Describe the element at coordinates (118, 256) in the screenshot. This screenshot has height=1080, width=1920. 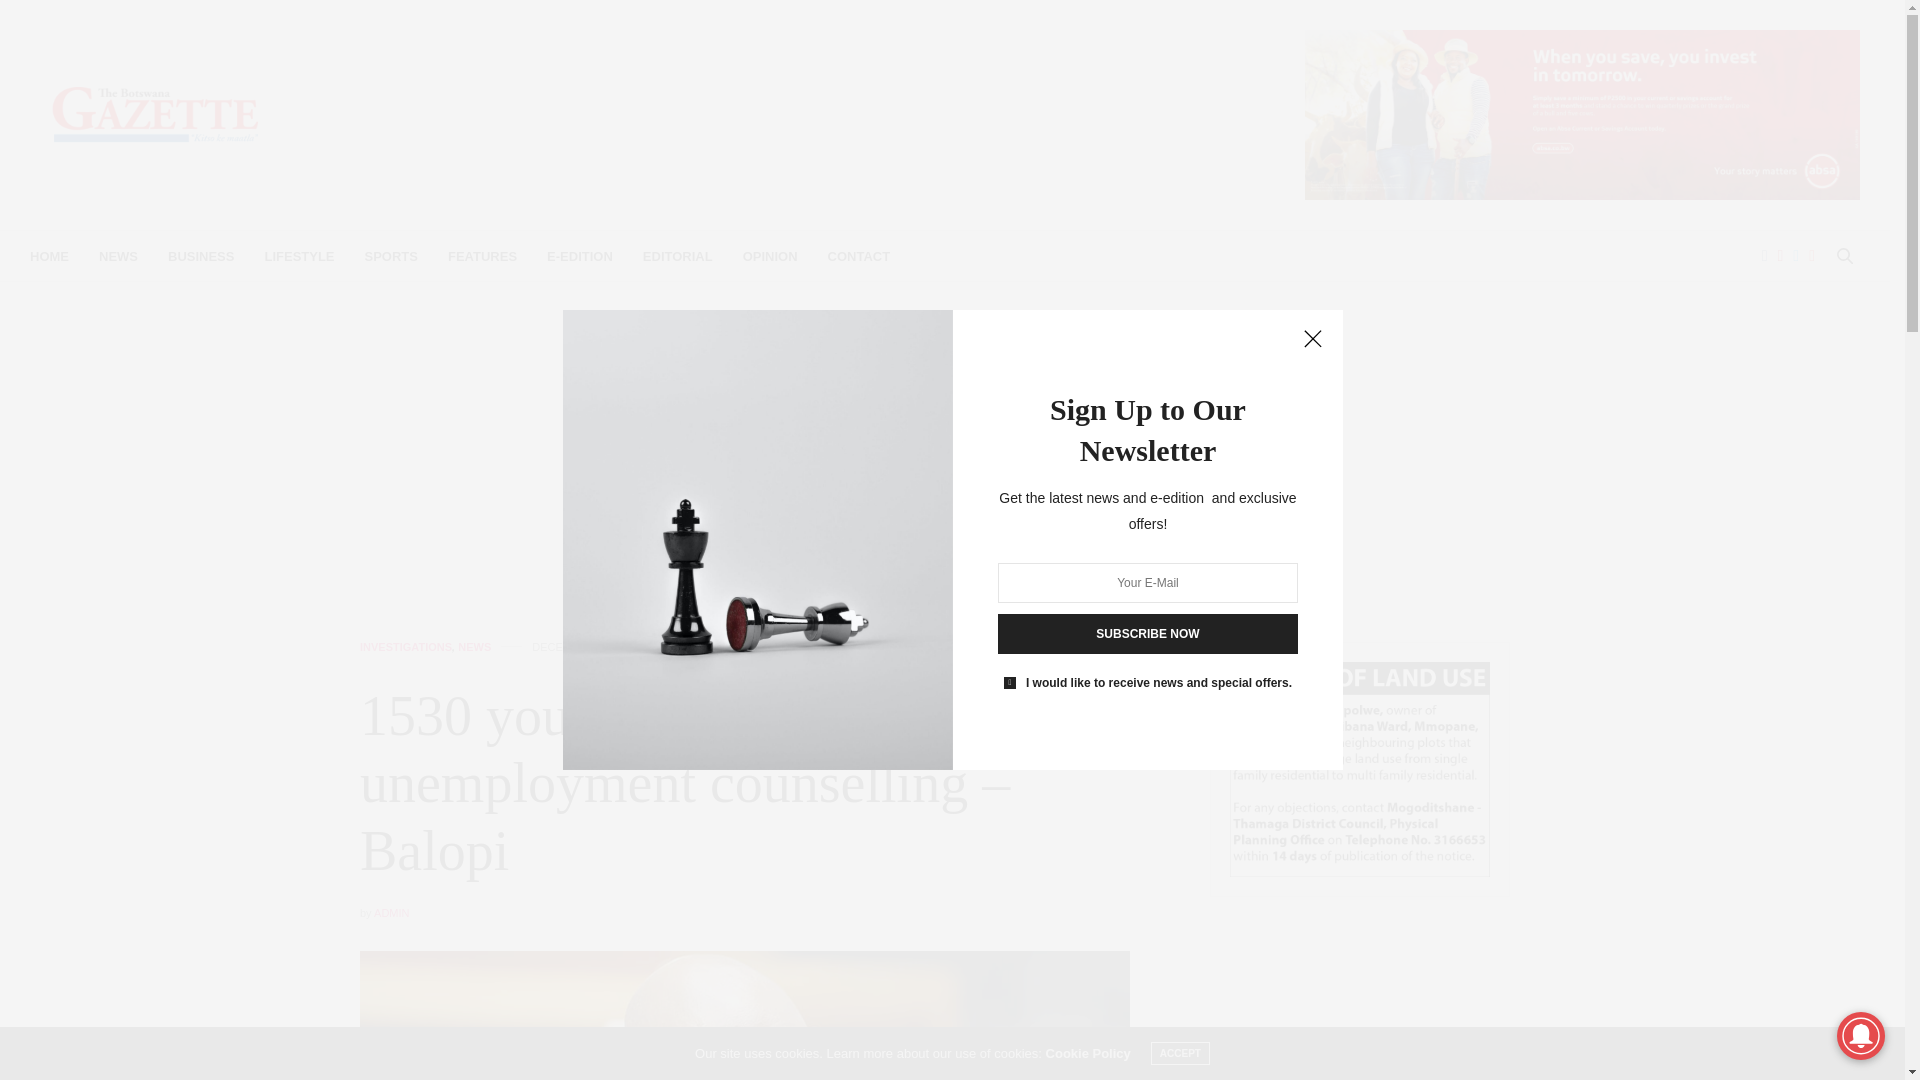
I see `NEWS` at that location.